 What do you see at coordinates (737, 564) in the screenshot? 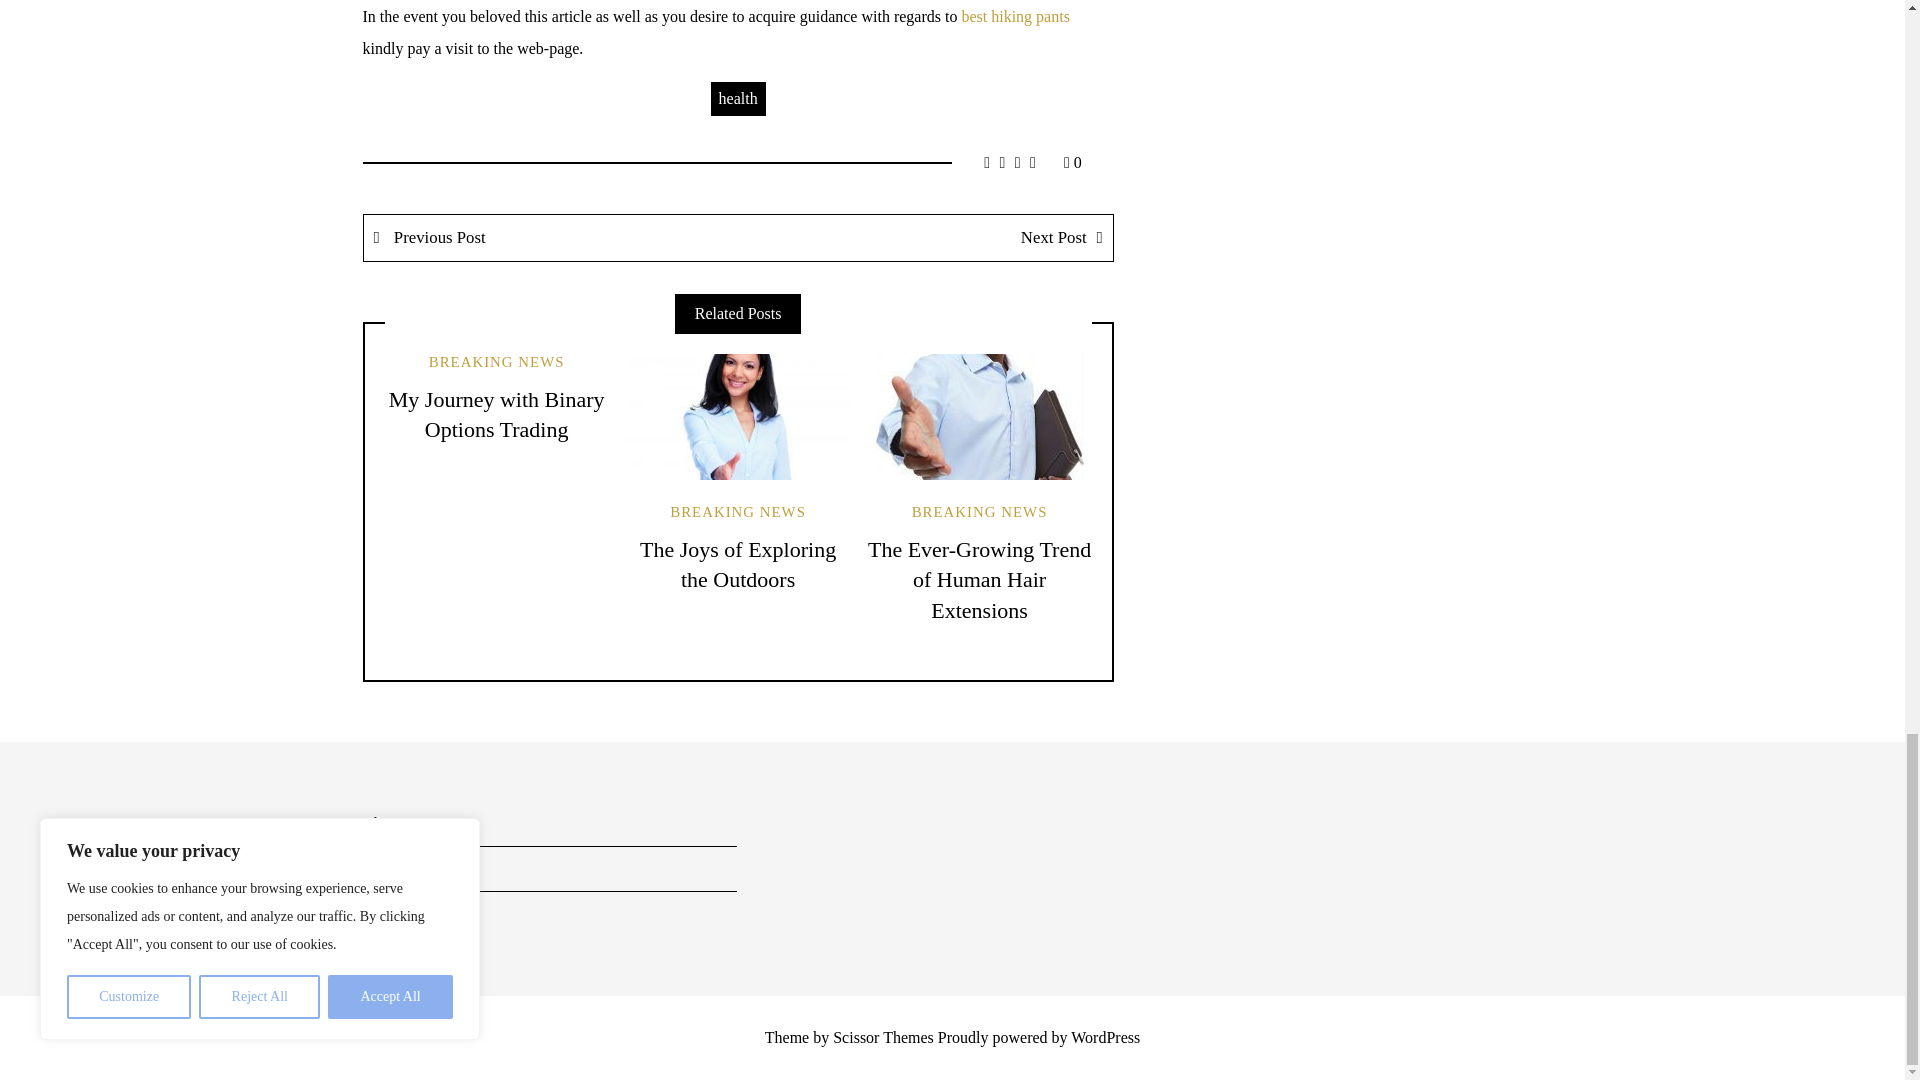
I see `The Joys of Exploring the Outdoors` at bounding box center [737, 564].